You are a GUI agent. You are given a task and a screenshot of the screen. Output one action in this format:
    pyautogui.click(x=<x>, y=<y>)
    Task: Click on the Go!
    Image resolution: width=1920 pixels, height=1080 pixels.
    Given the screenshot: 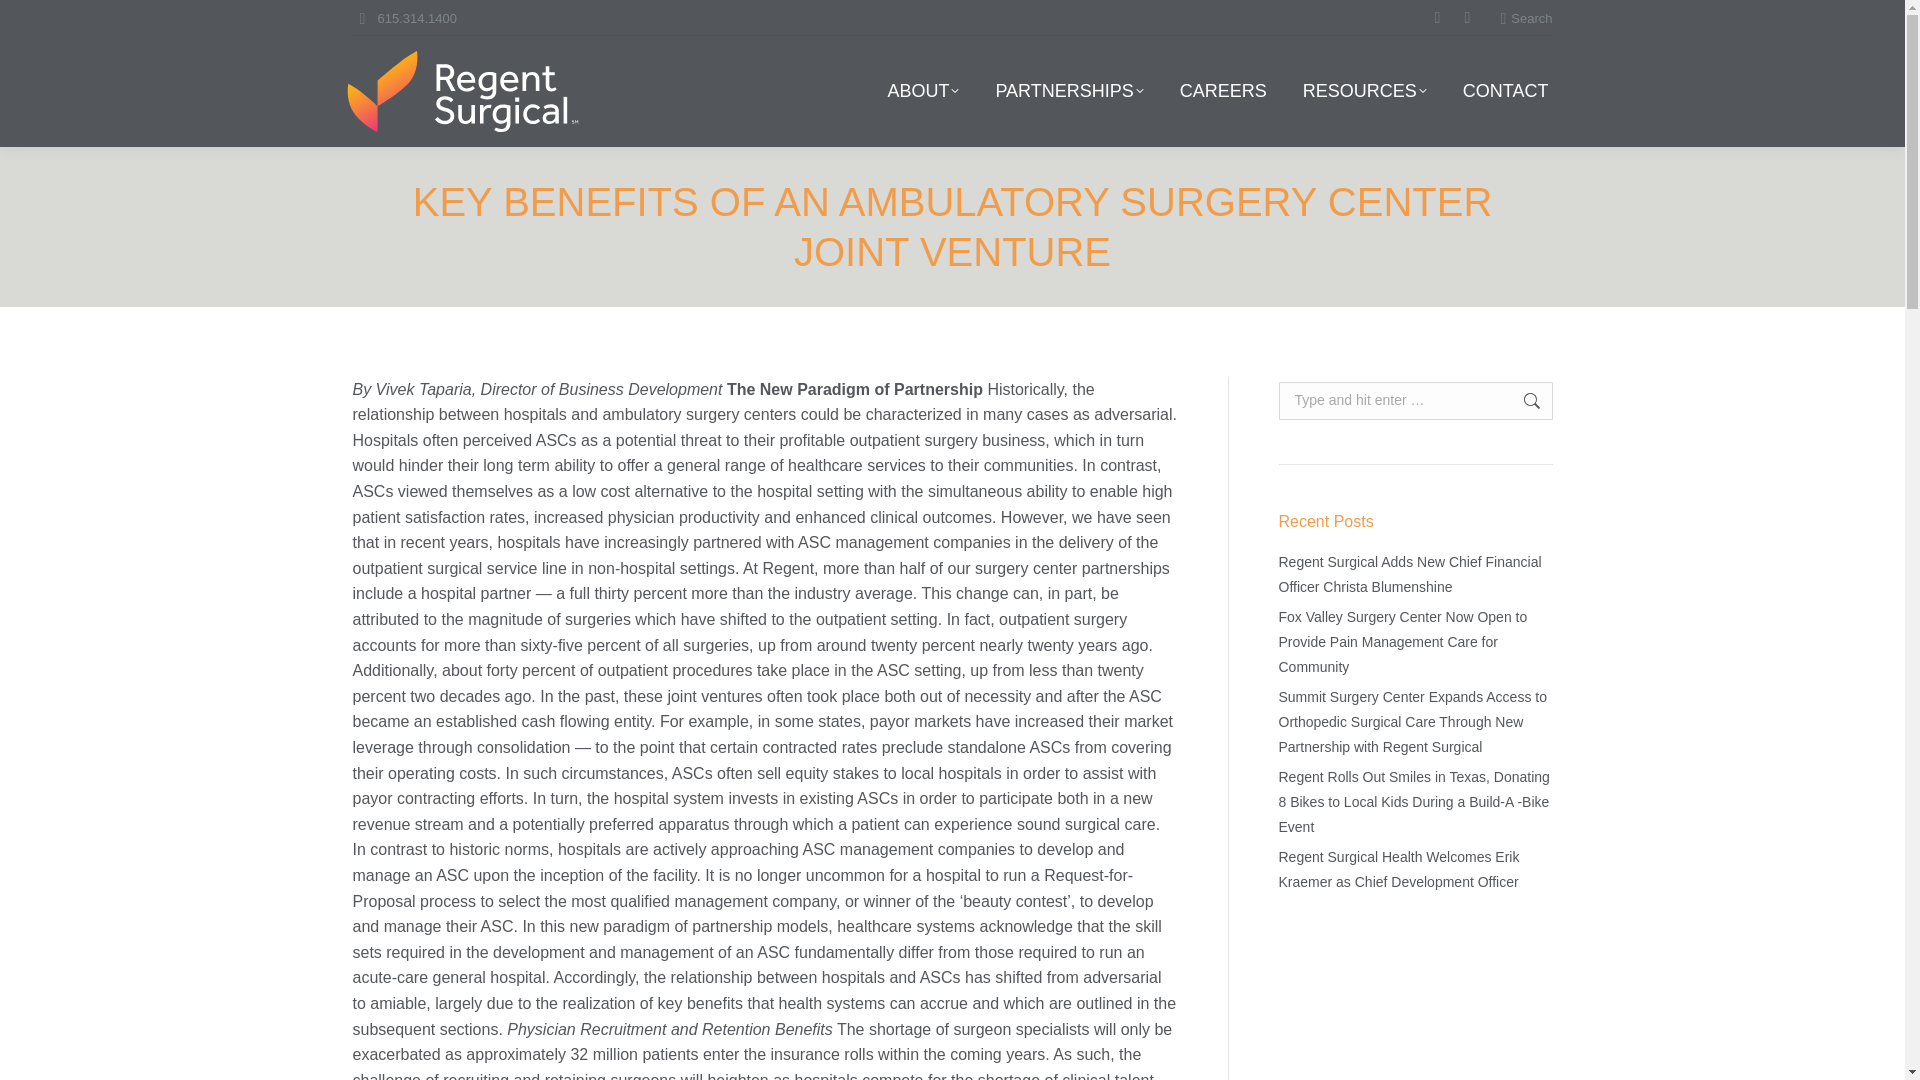 What is the action you would take?
    pyautogui.click(x=1521, y=401)
    